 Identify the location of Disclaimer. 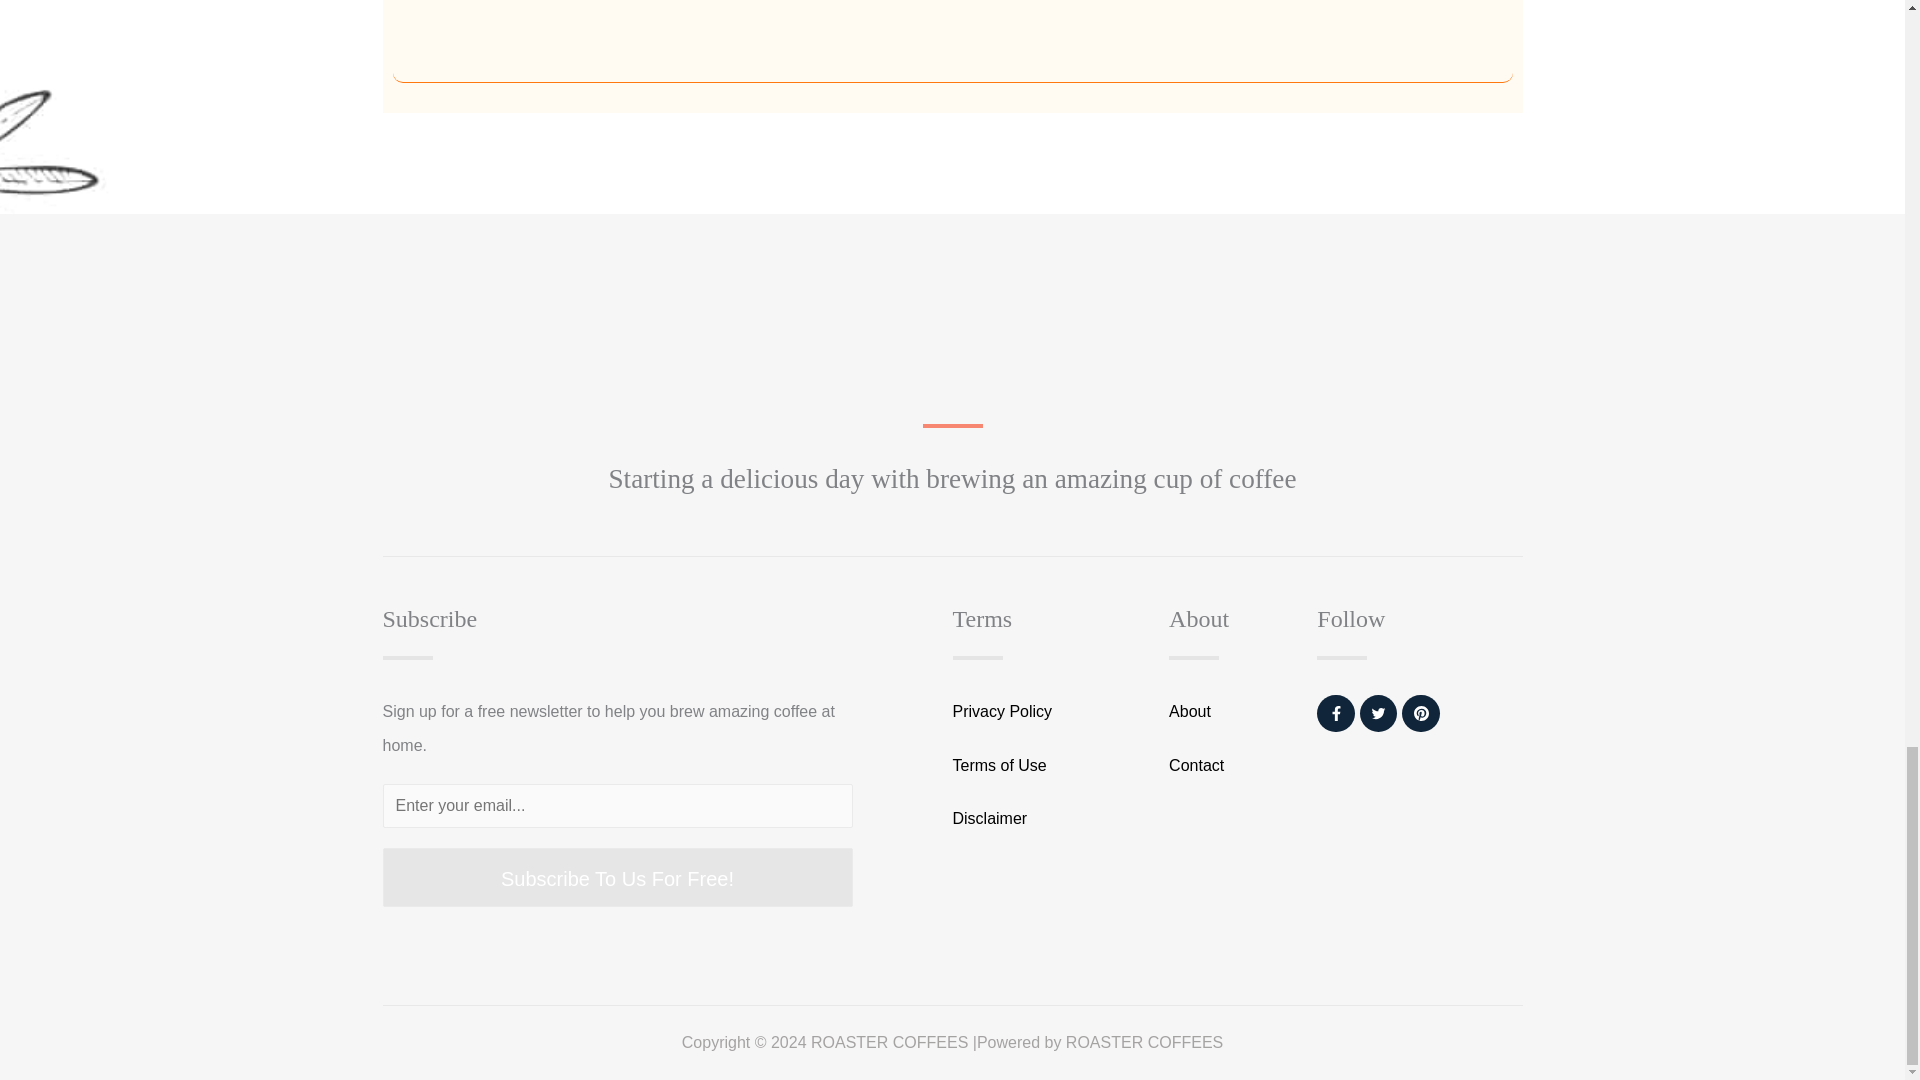
(1043, 818).